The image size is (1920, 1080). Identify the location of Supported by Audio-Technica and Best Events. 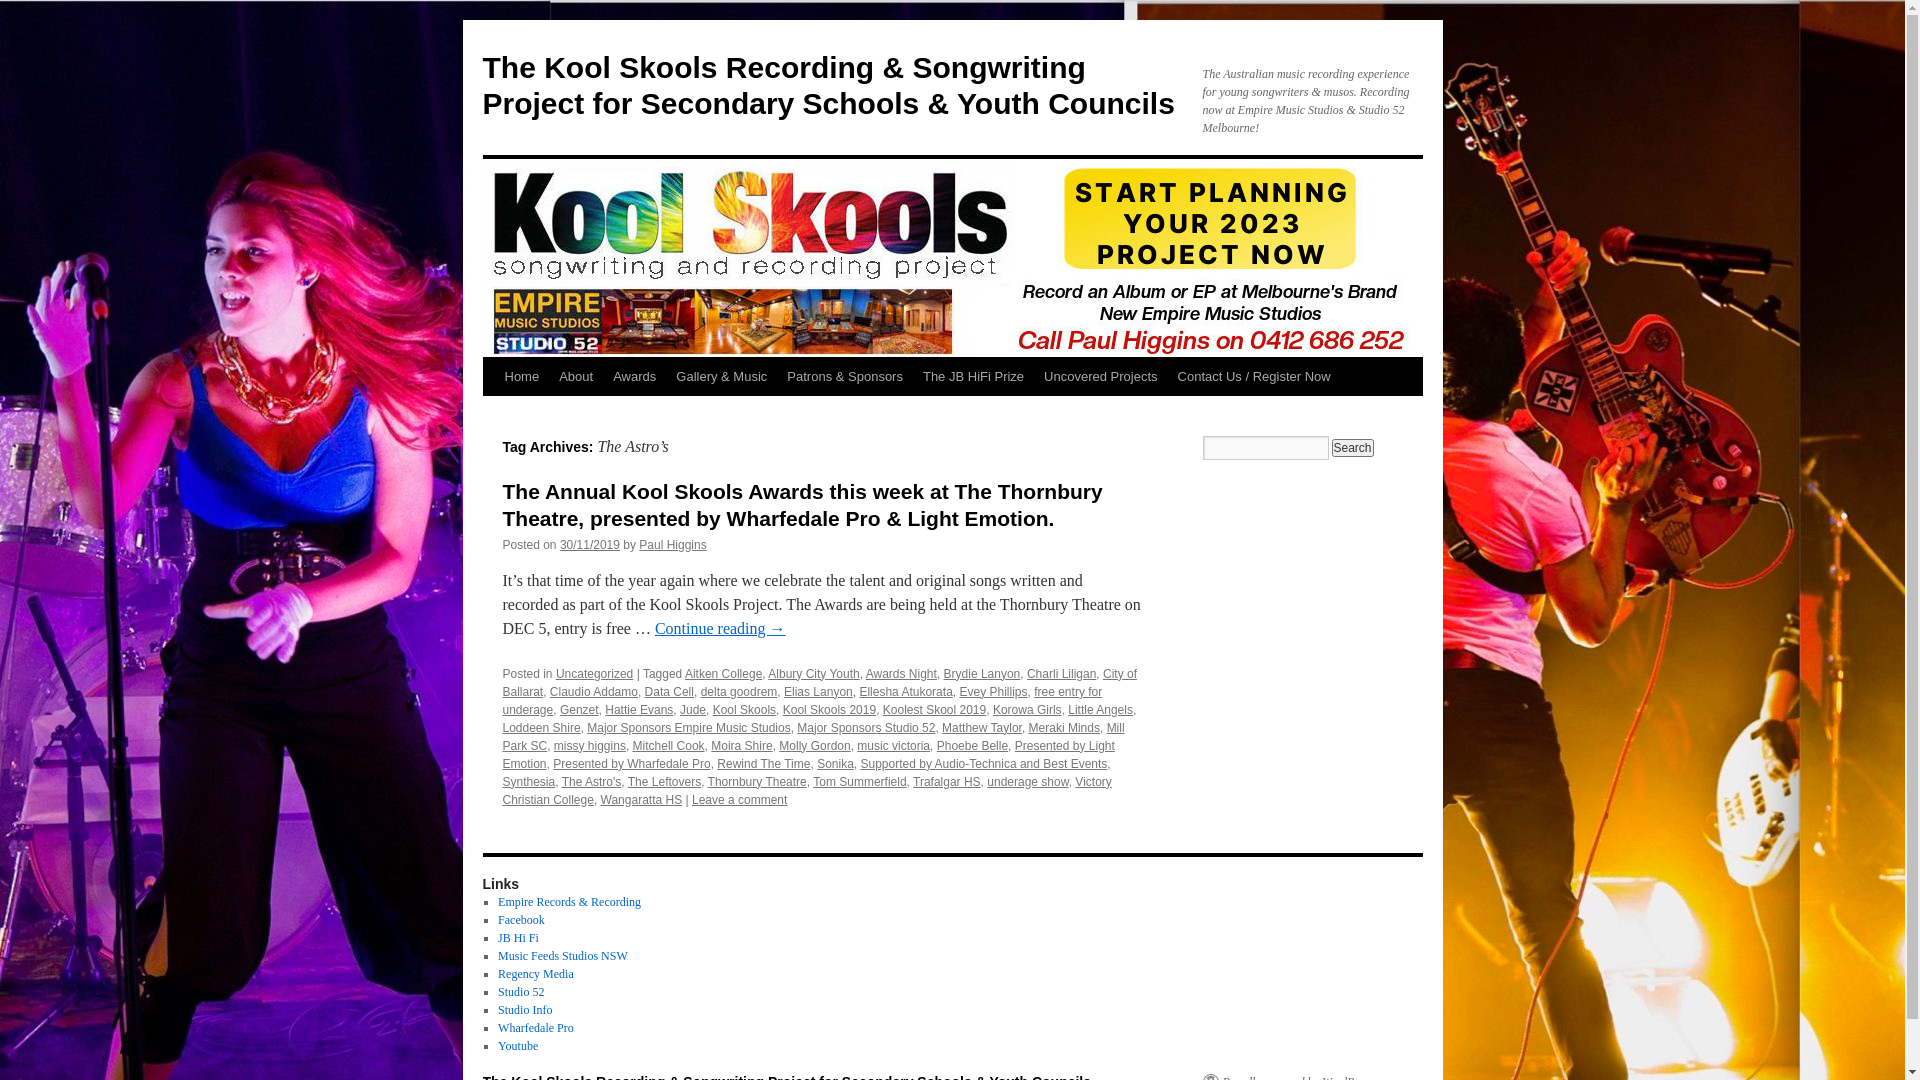
(984, 764).